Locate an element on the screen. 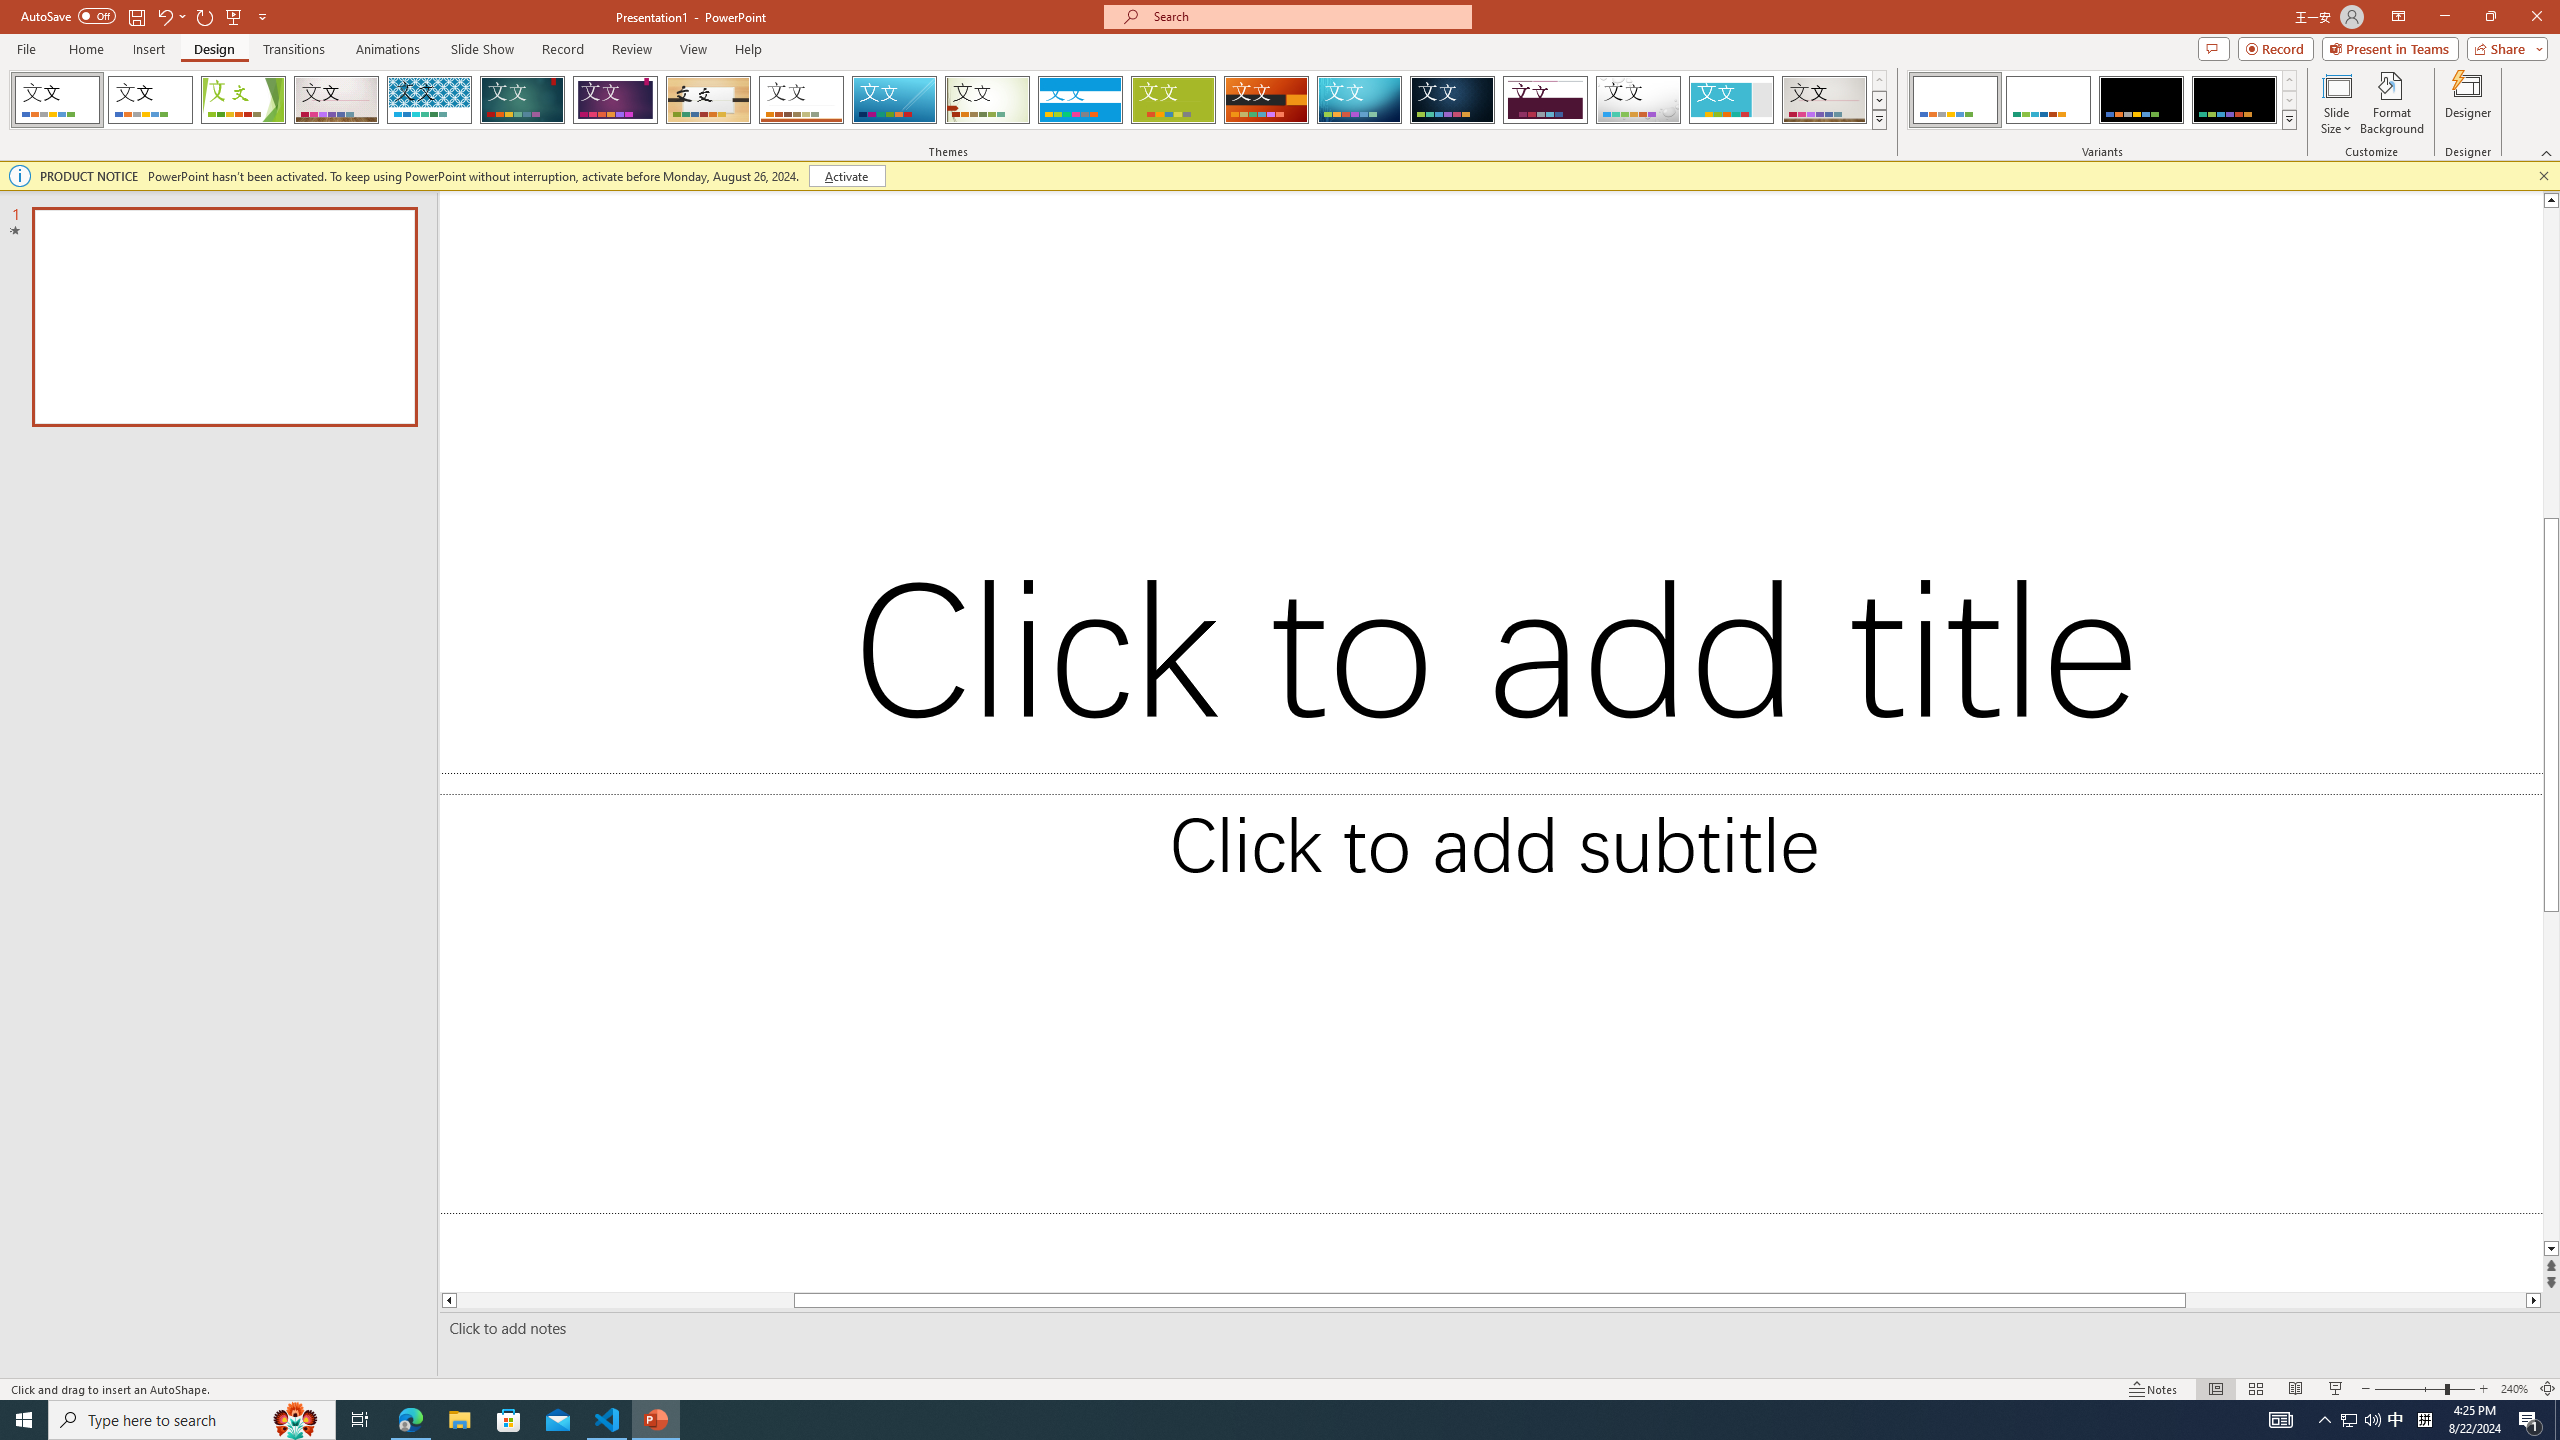 This screenshot has width=2560, height=1440. Circuit is located at coordinates (1359, 100).